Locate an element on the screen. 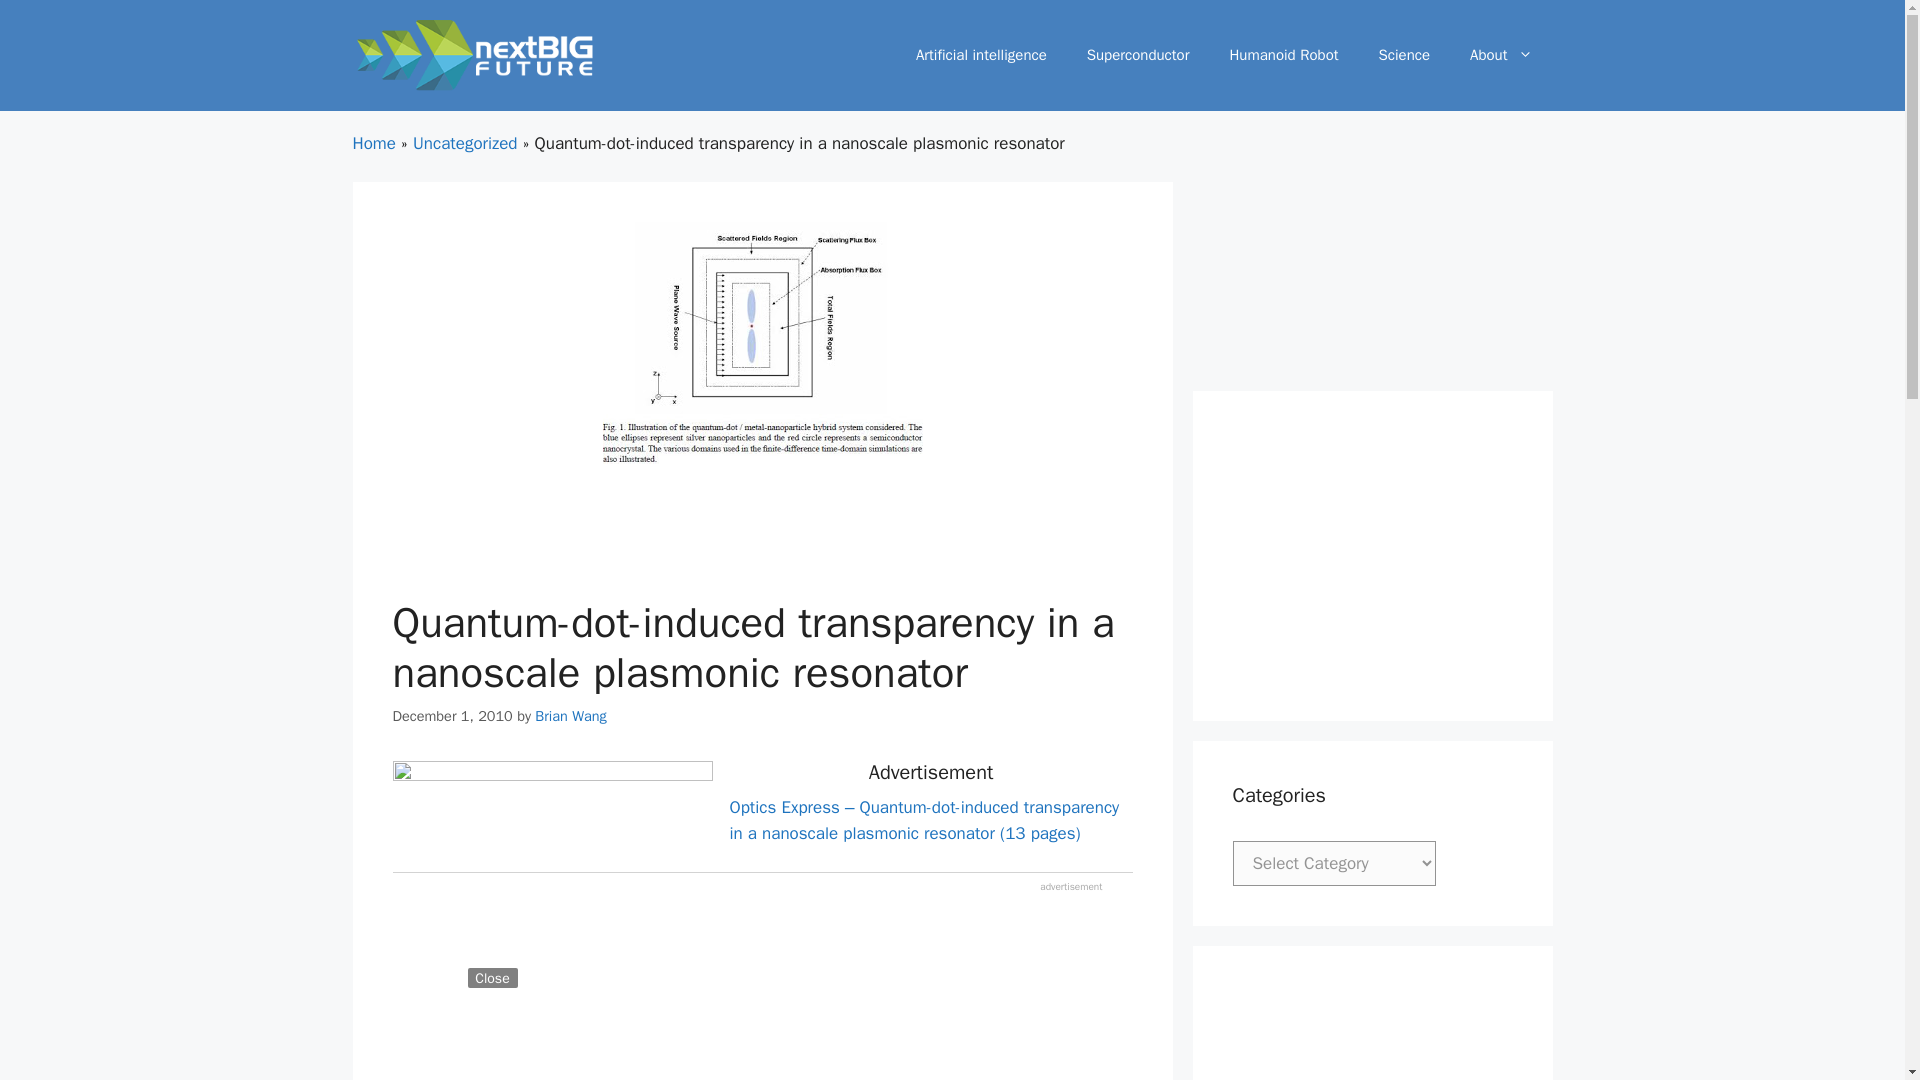 The image size is (1920, 1080). View all posts by Brian Wang is located at coordinates (570, 716).